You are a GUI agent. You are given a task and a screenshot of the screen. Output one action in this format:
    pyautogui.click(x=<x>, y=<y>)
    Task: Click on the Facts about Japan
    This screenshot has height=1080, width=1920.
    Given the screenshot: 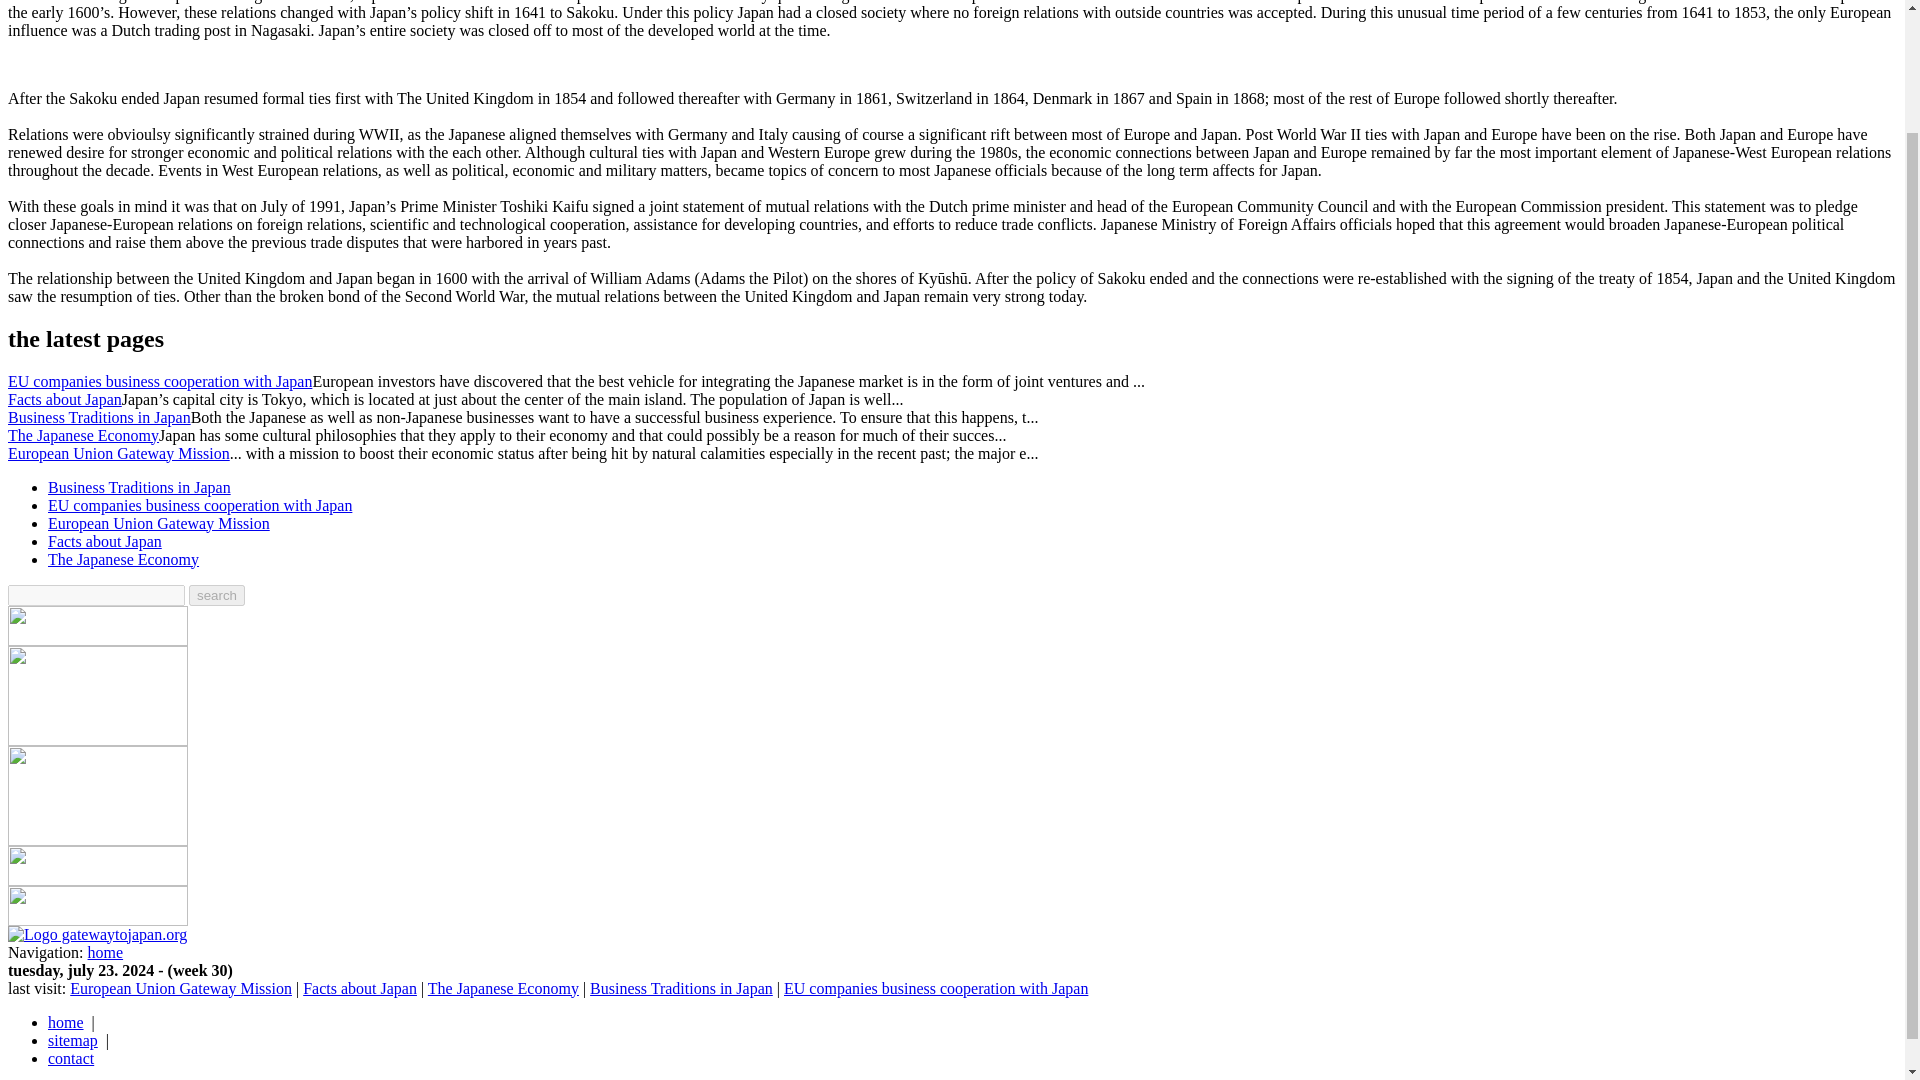 What is the action you would take?
    pyautogui.click(x=64, y=399)
    